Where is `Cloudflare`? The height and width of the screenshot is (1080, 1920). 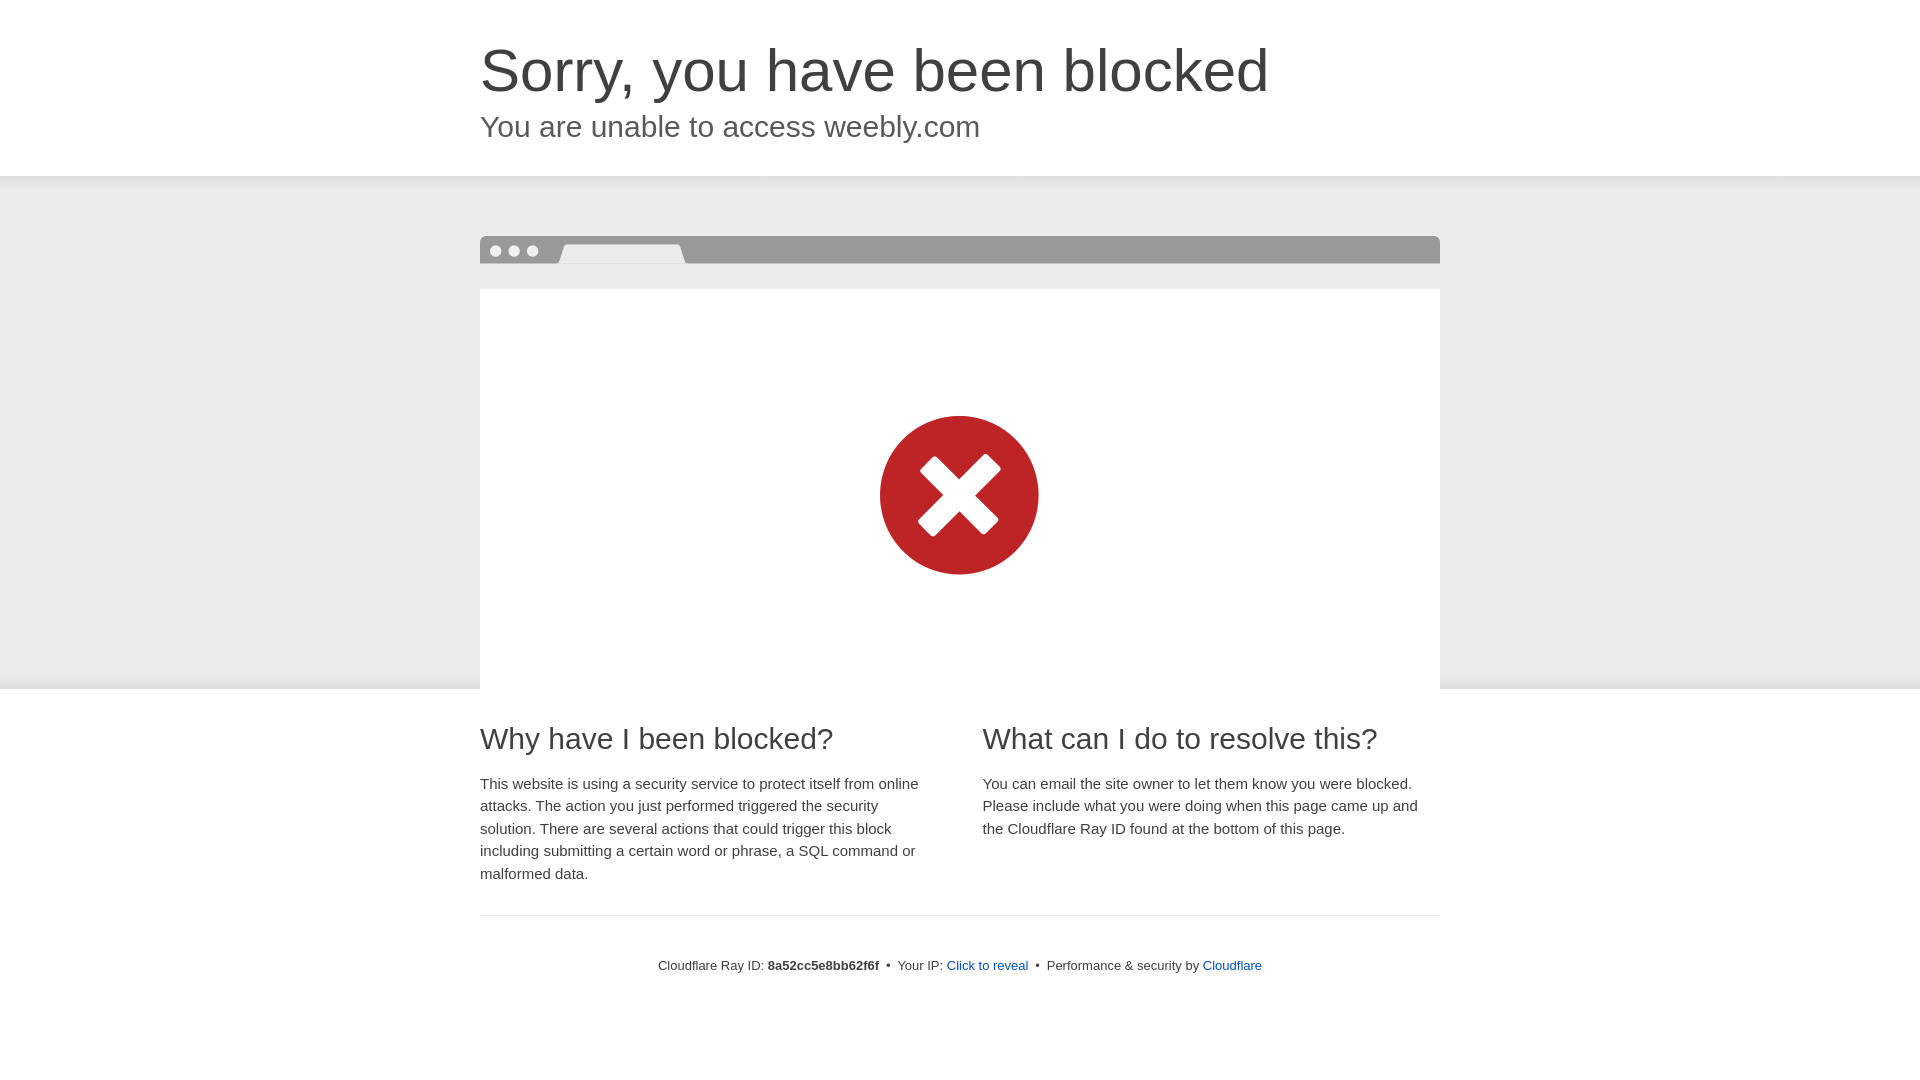
Cloudflare is located at coordinates (1232, 965).